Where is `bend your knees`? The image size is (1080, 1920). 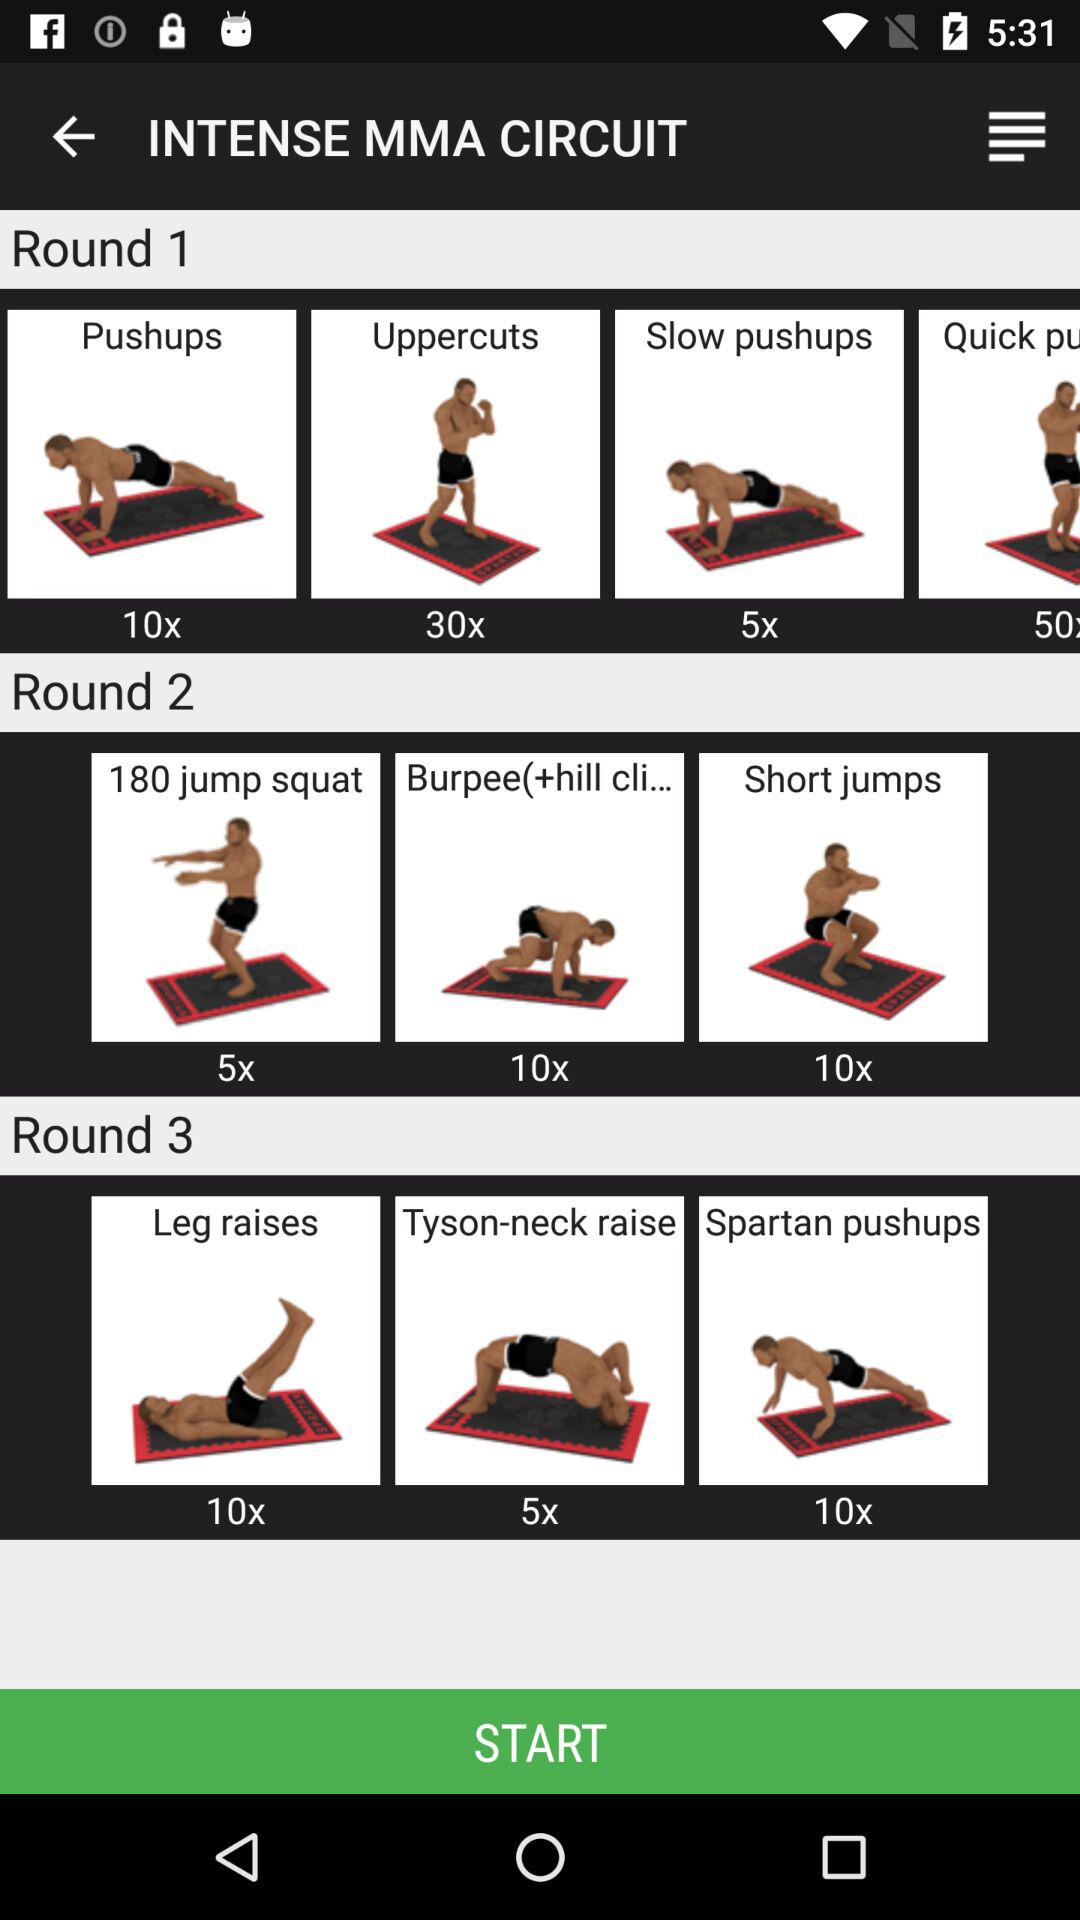 bend your knees is located at coordinates (235, 922).